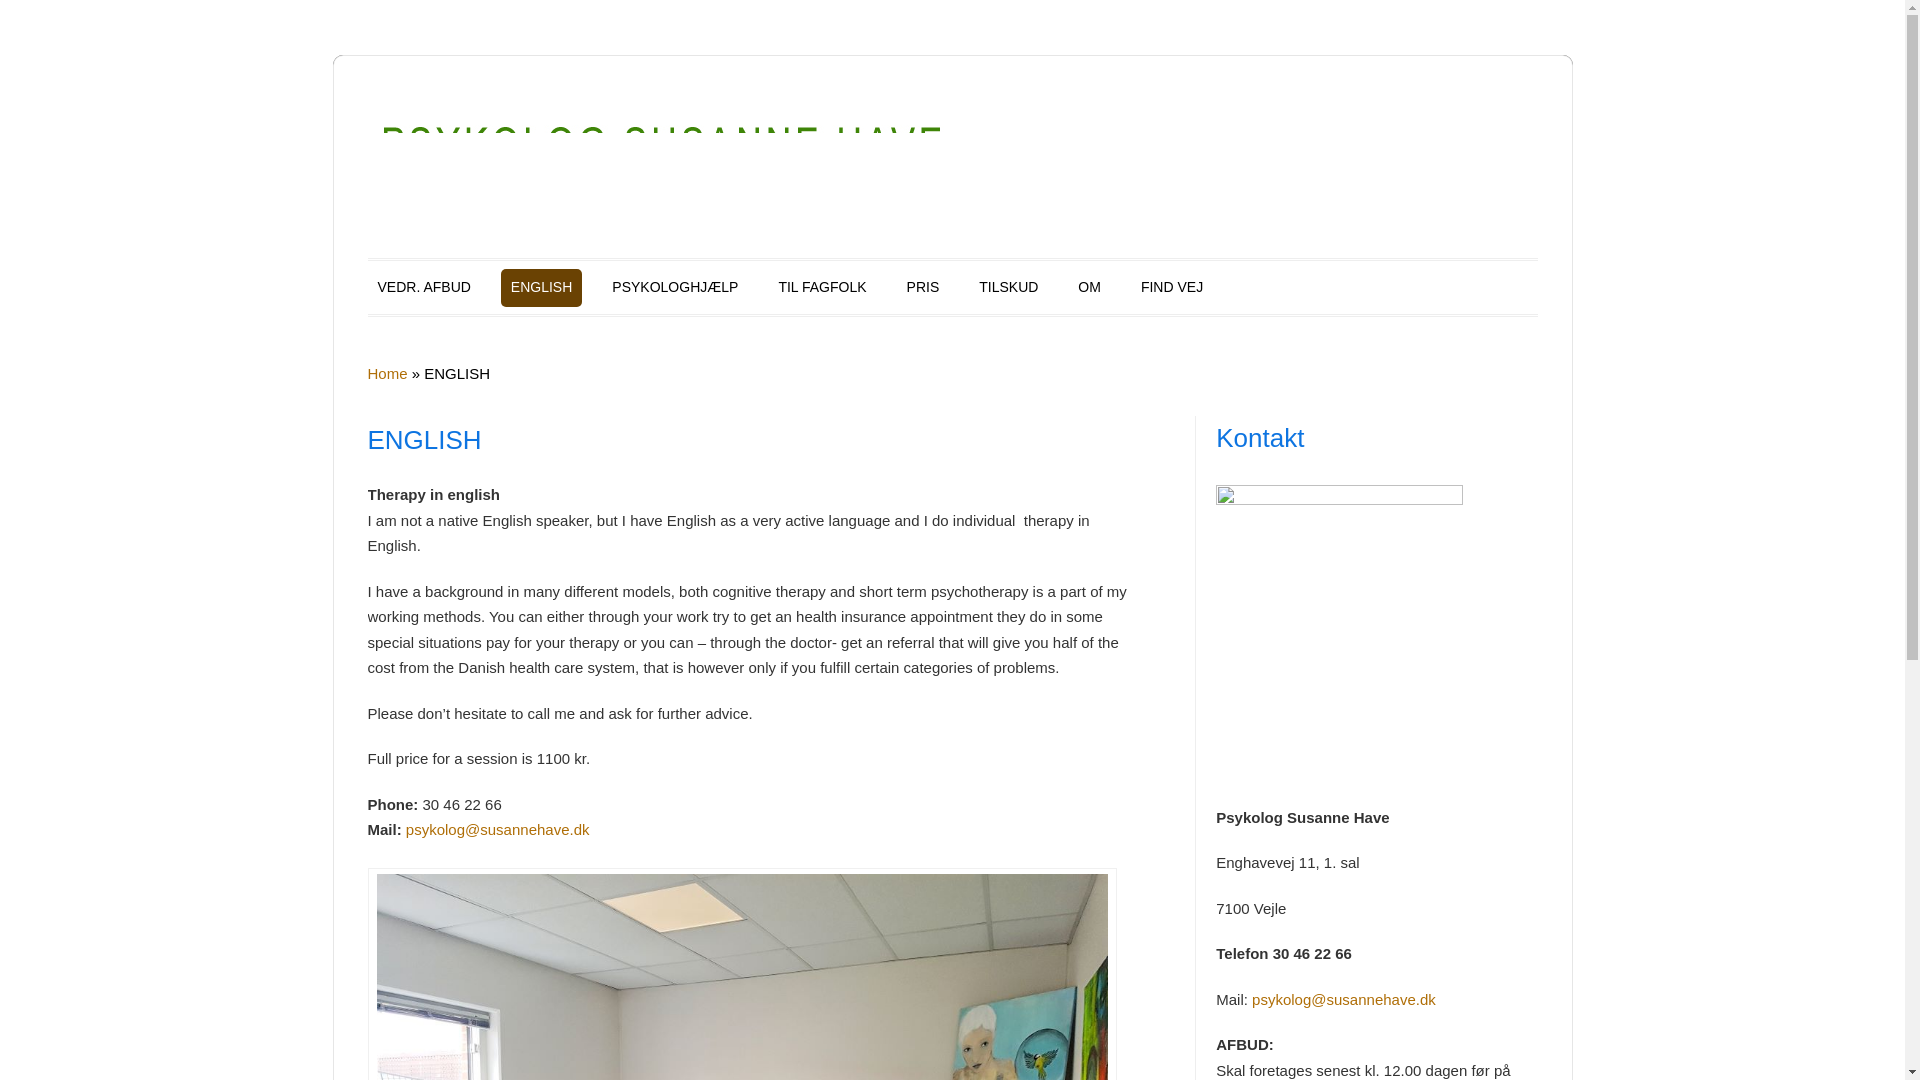 This screenshot has height=1080, width=1920. What do you see at coordinates (424, 287) in the screenshot?
I see `VEDR. AFBUD` at bounding box center [424, 287].